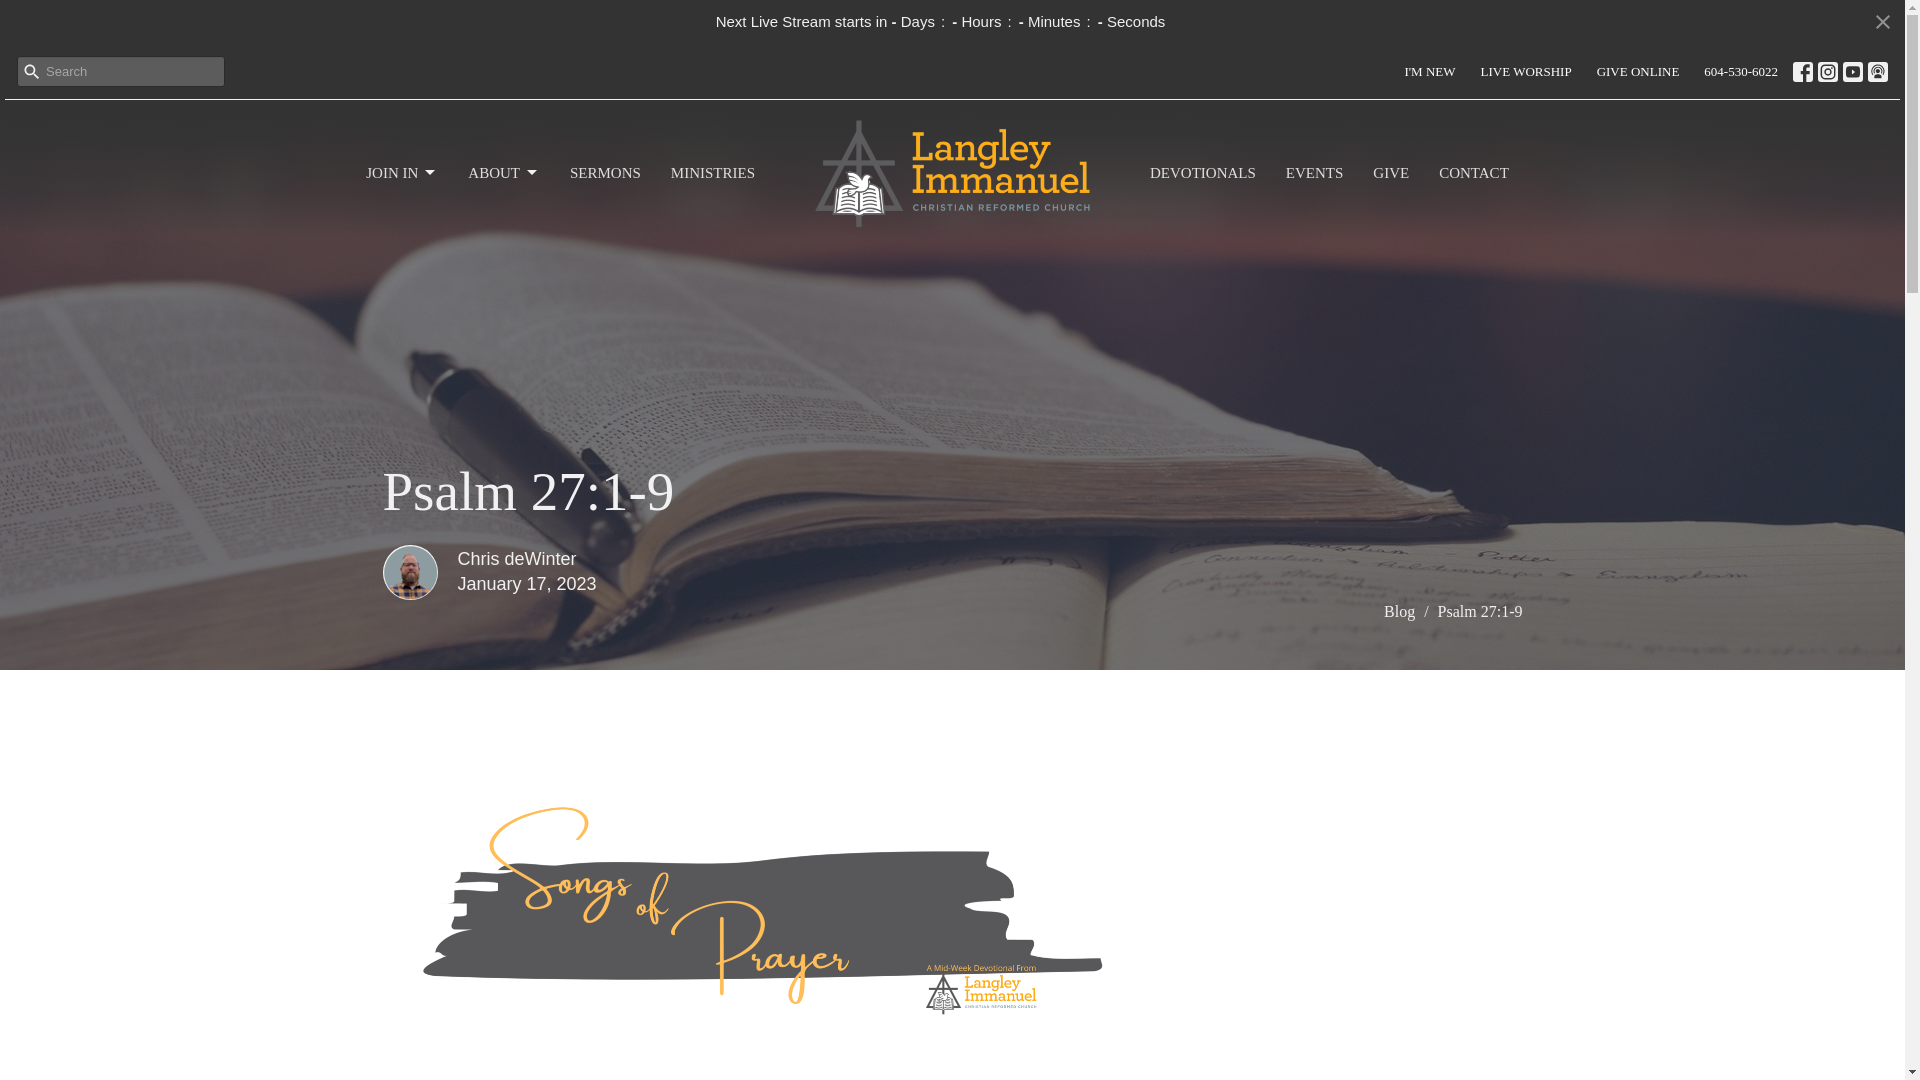 This screenshot has width=1920, height=1080. What do you see at coordinates (1315, 173) in the screenshot?
I see `EVENTS` at bounding box center [1315, 173].